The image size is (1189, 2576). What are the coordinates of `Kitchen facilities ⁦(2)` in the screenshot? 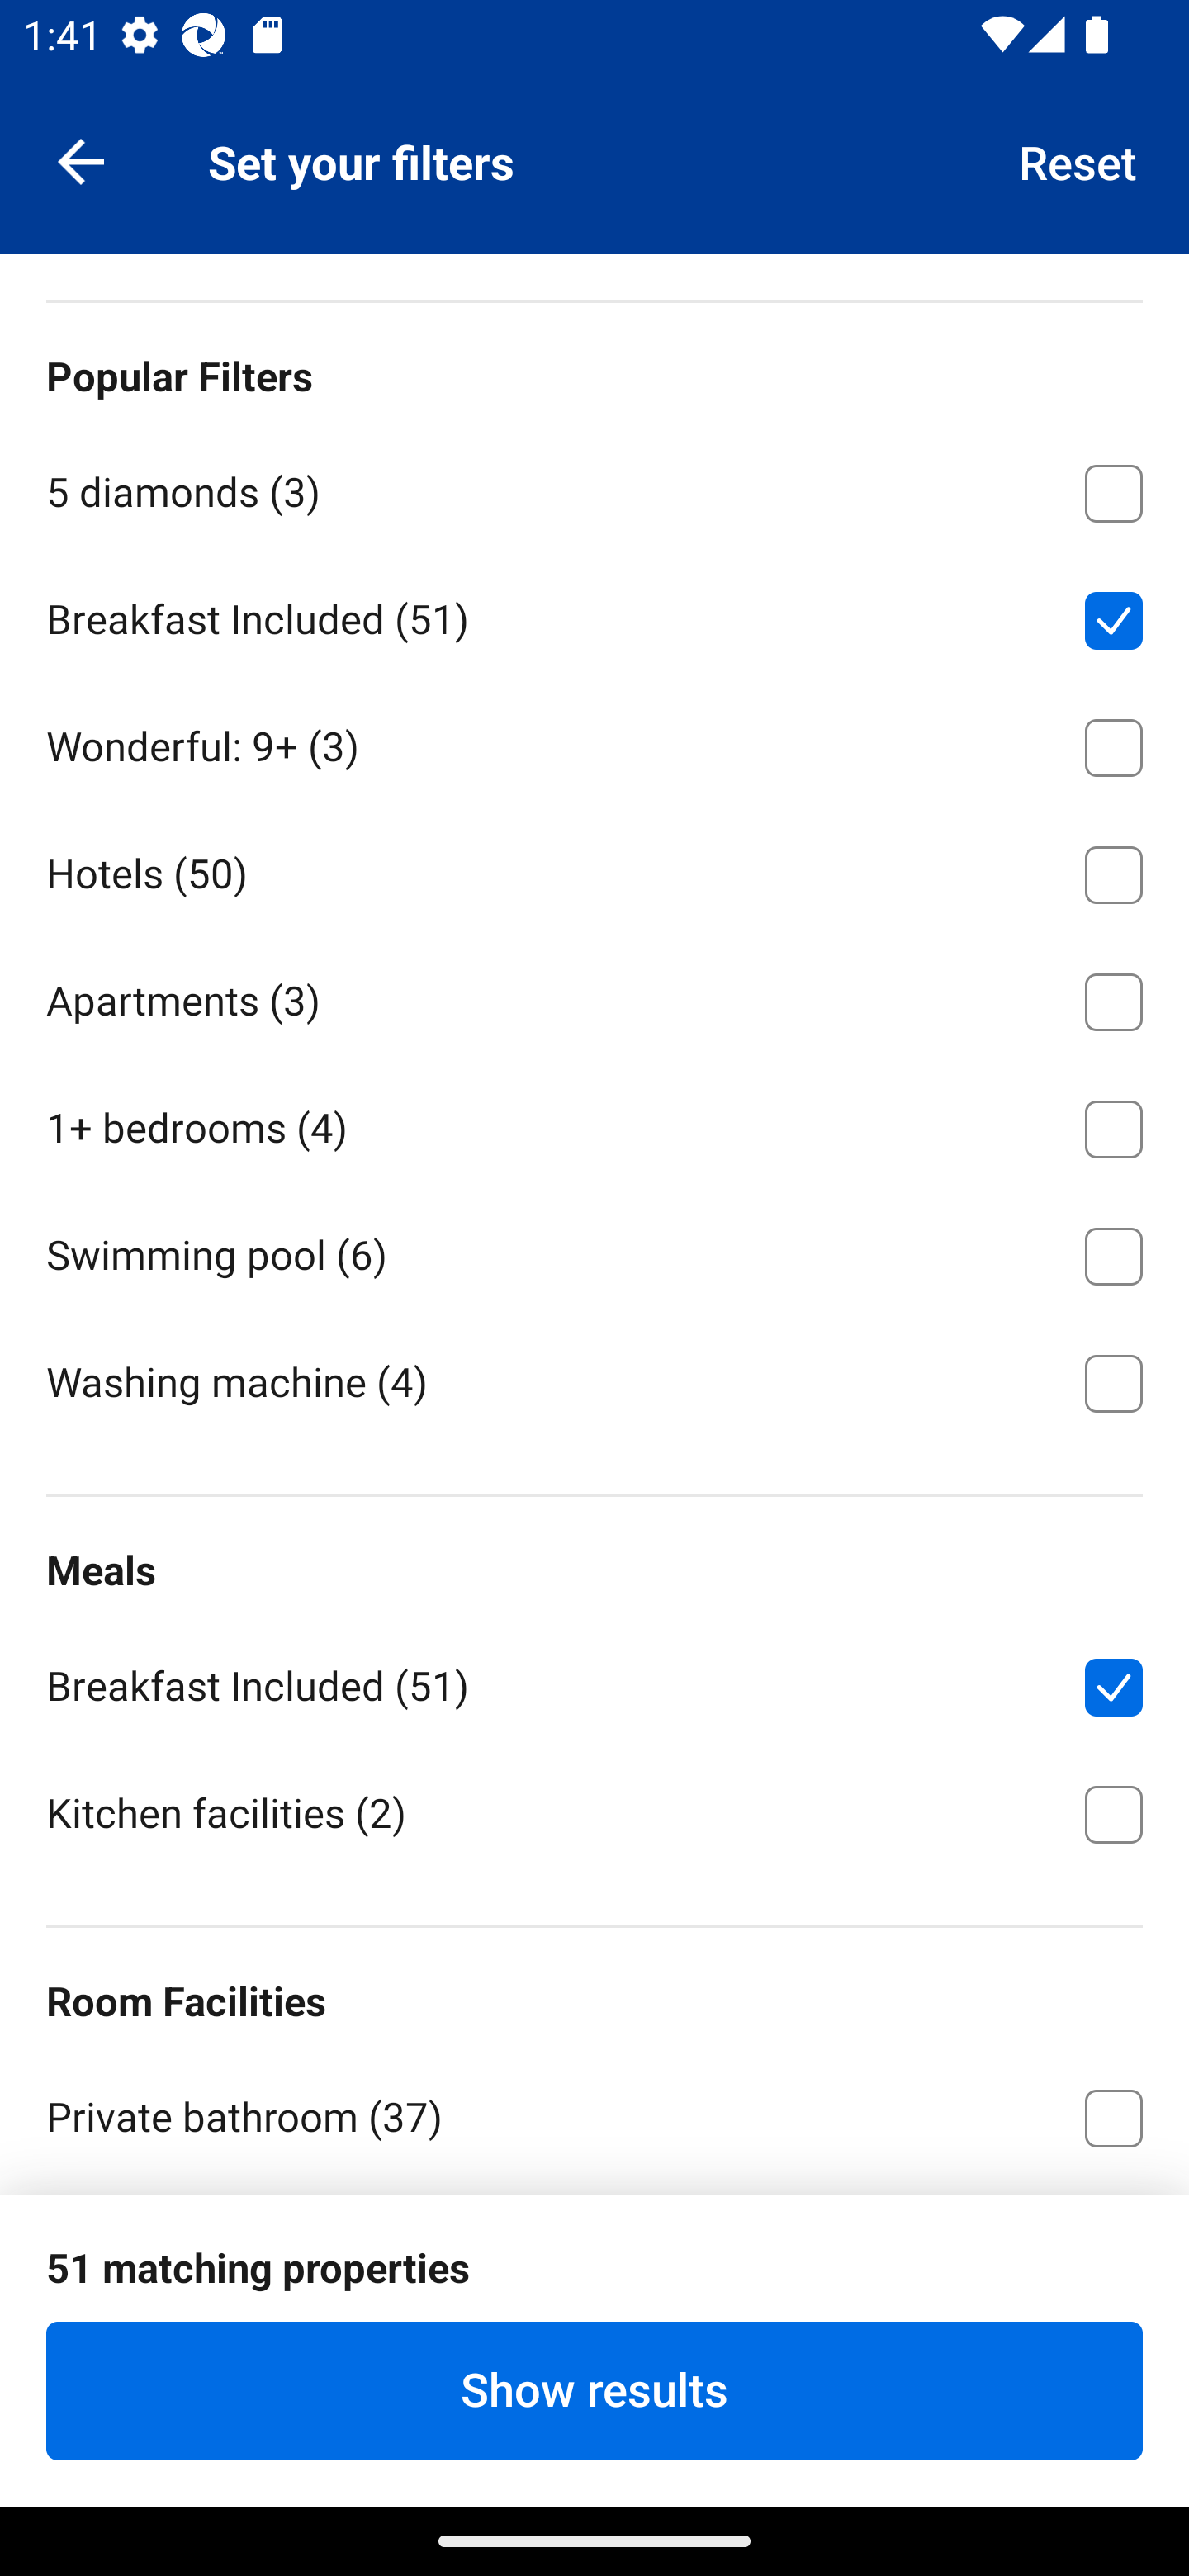 It's located at (594, 1811).